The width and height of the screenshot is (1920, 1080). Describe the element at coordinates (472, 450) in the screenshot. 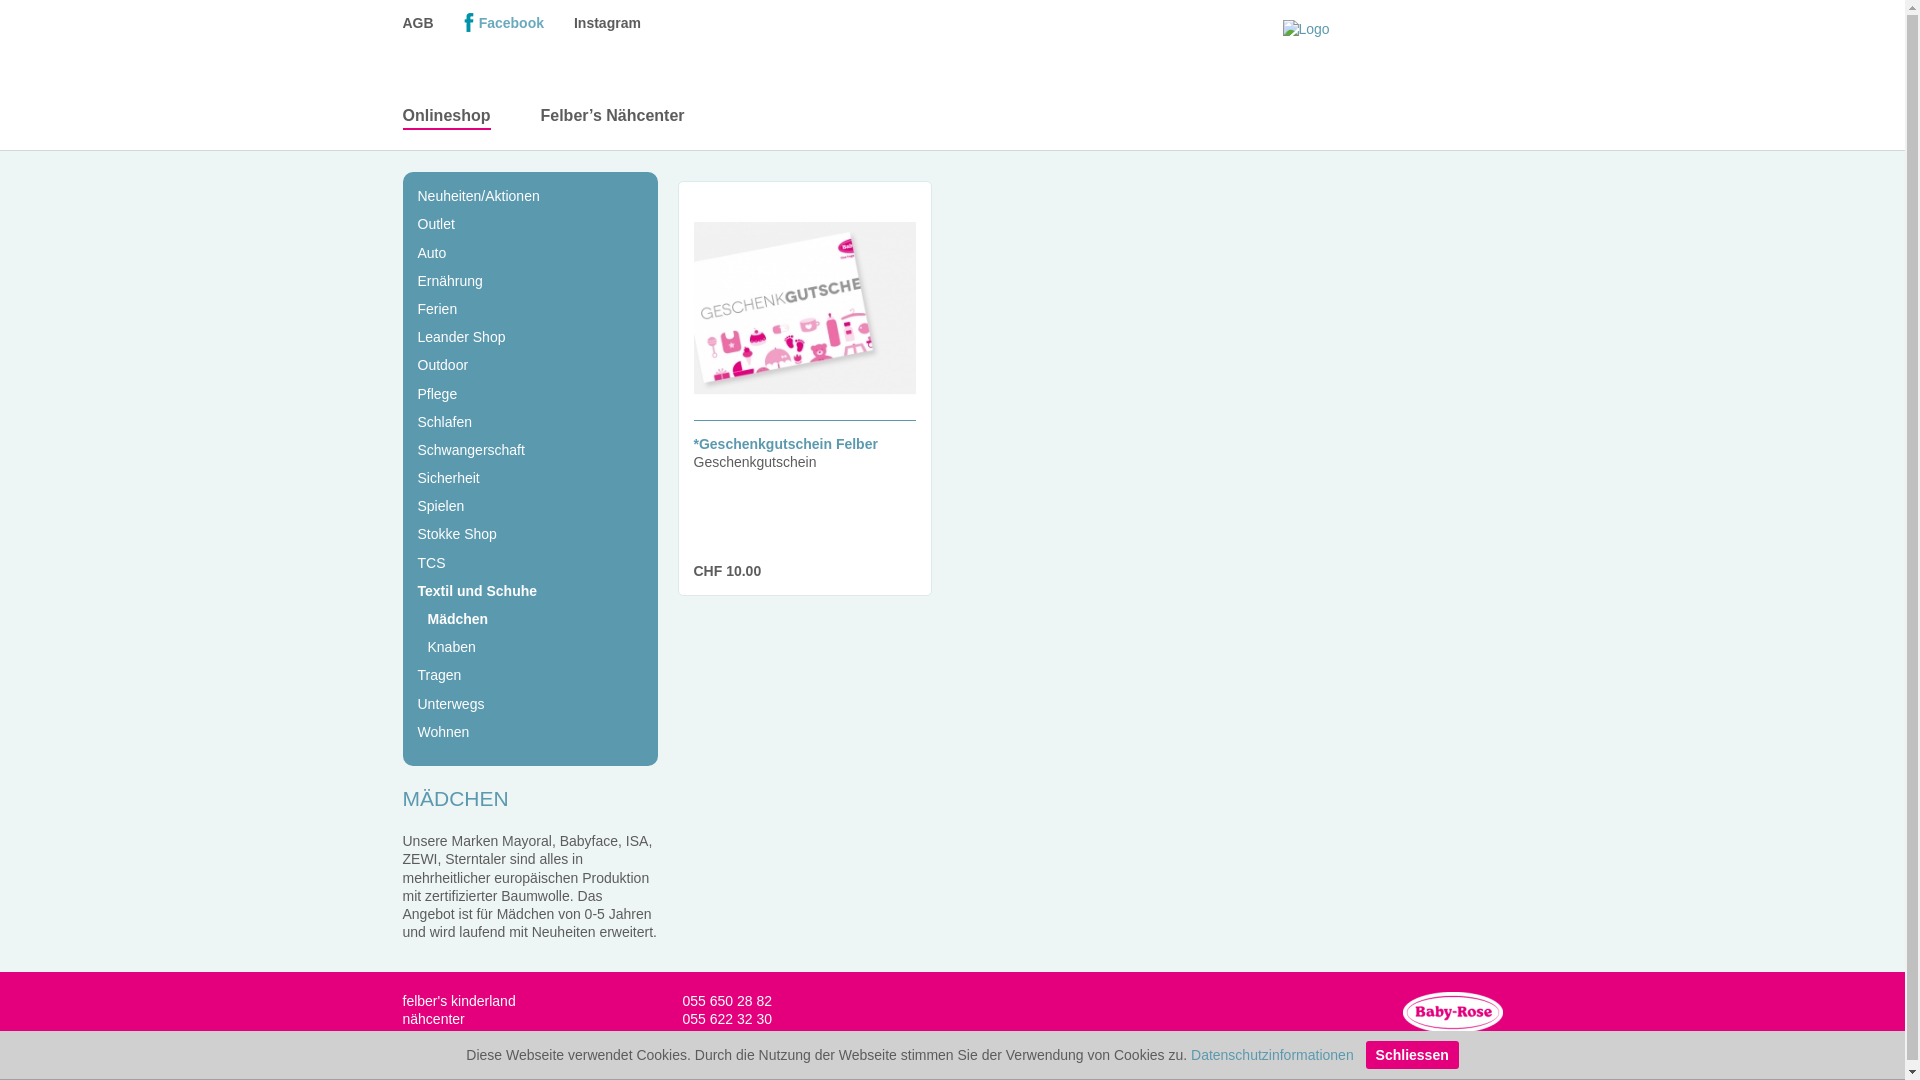

I see `Schwangerschaft` at that location.